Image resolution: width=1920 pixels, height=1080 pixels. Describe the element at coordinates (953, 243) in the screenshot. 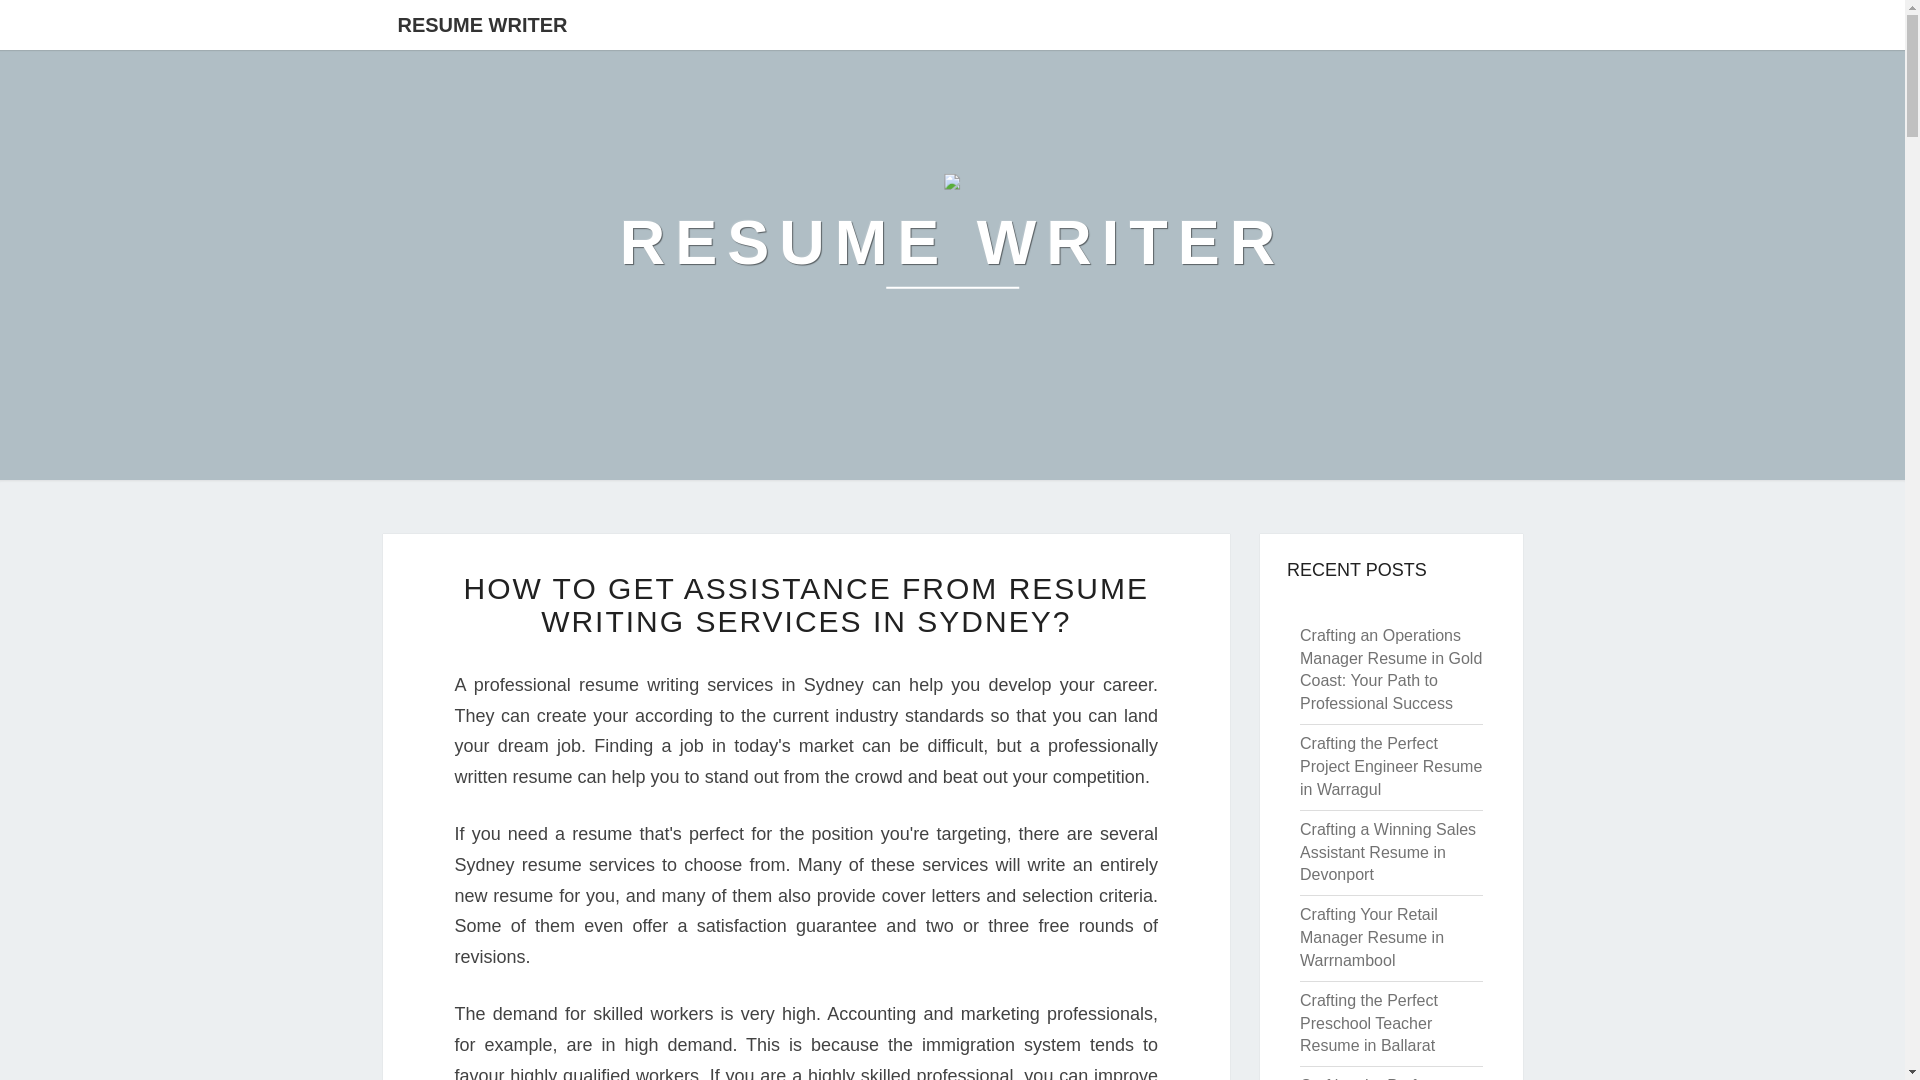

I see `Resume Writer` at that location.